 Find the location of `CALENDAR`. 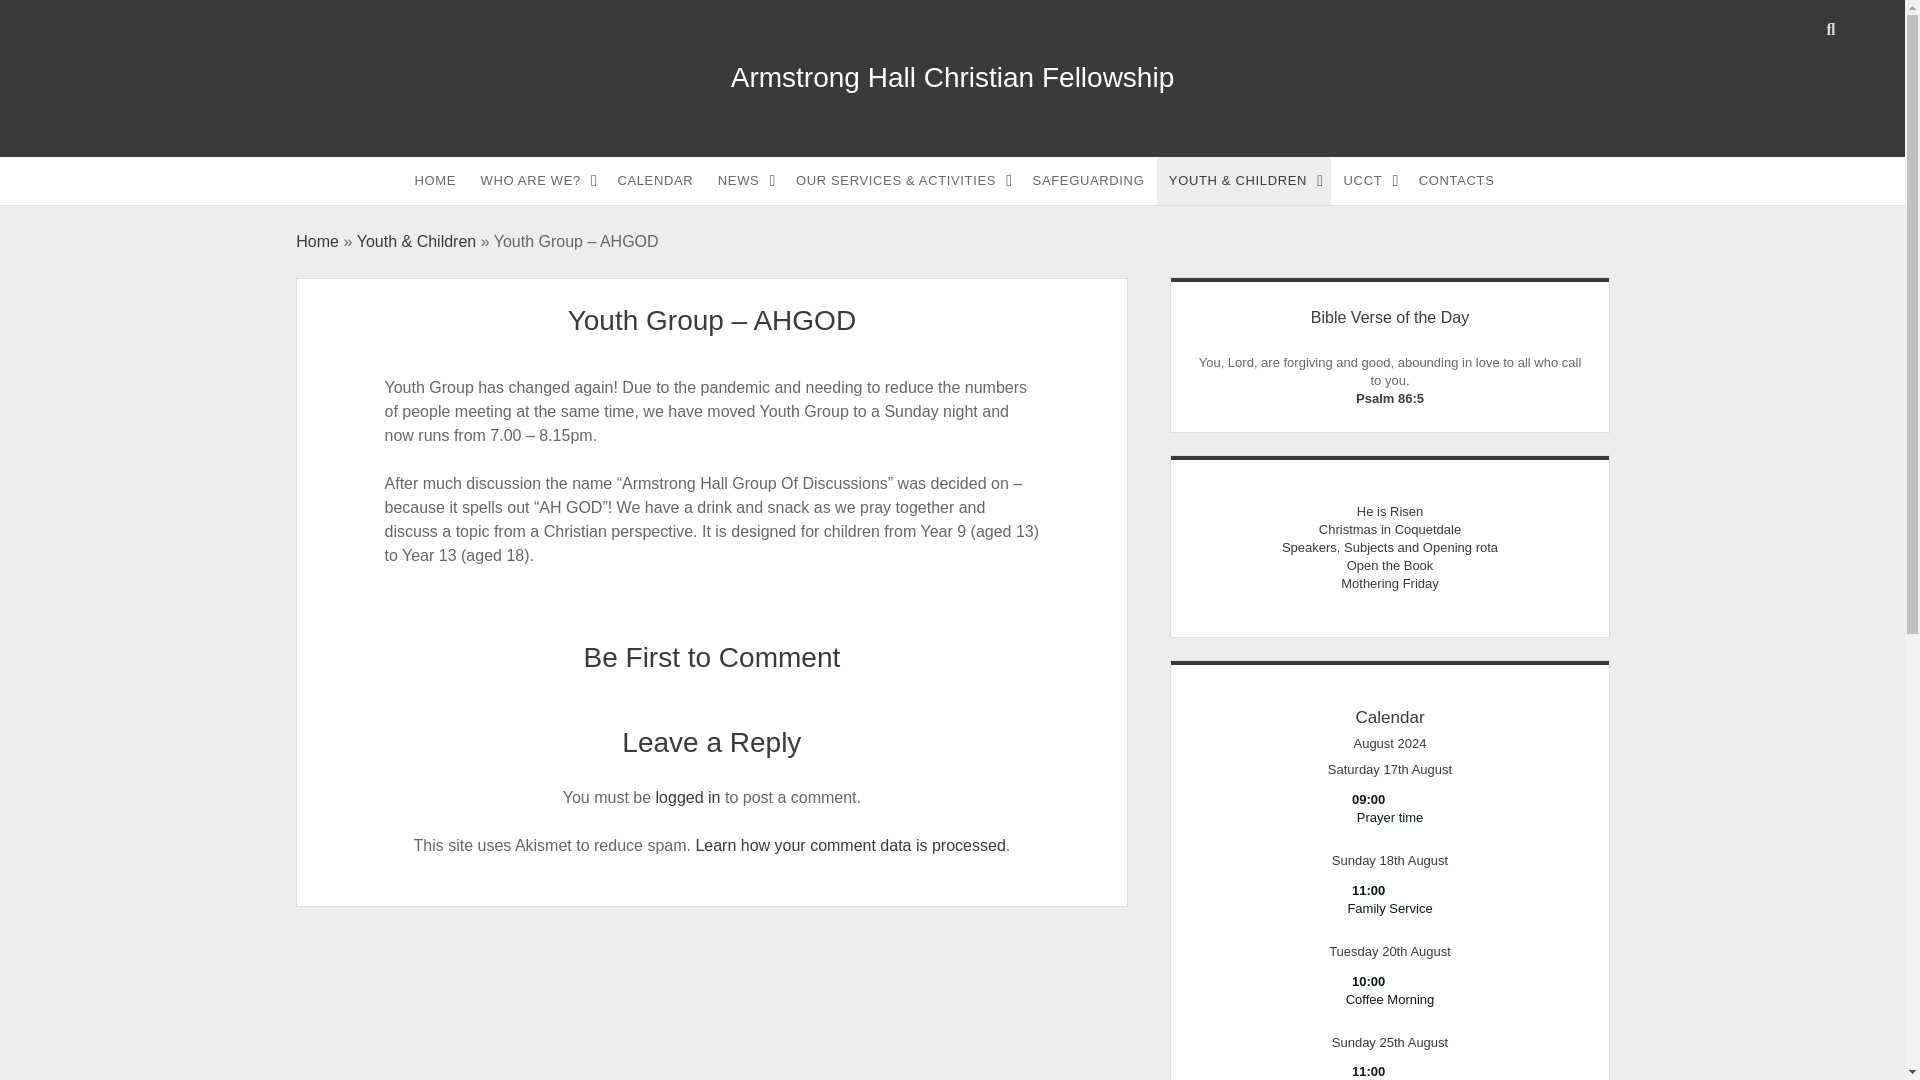

CALENDAR is located at coordinates (654, 180).